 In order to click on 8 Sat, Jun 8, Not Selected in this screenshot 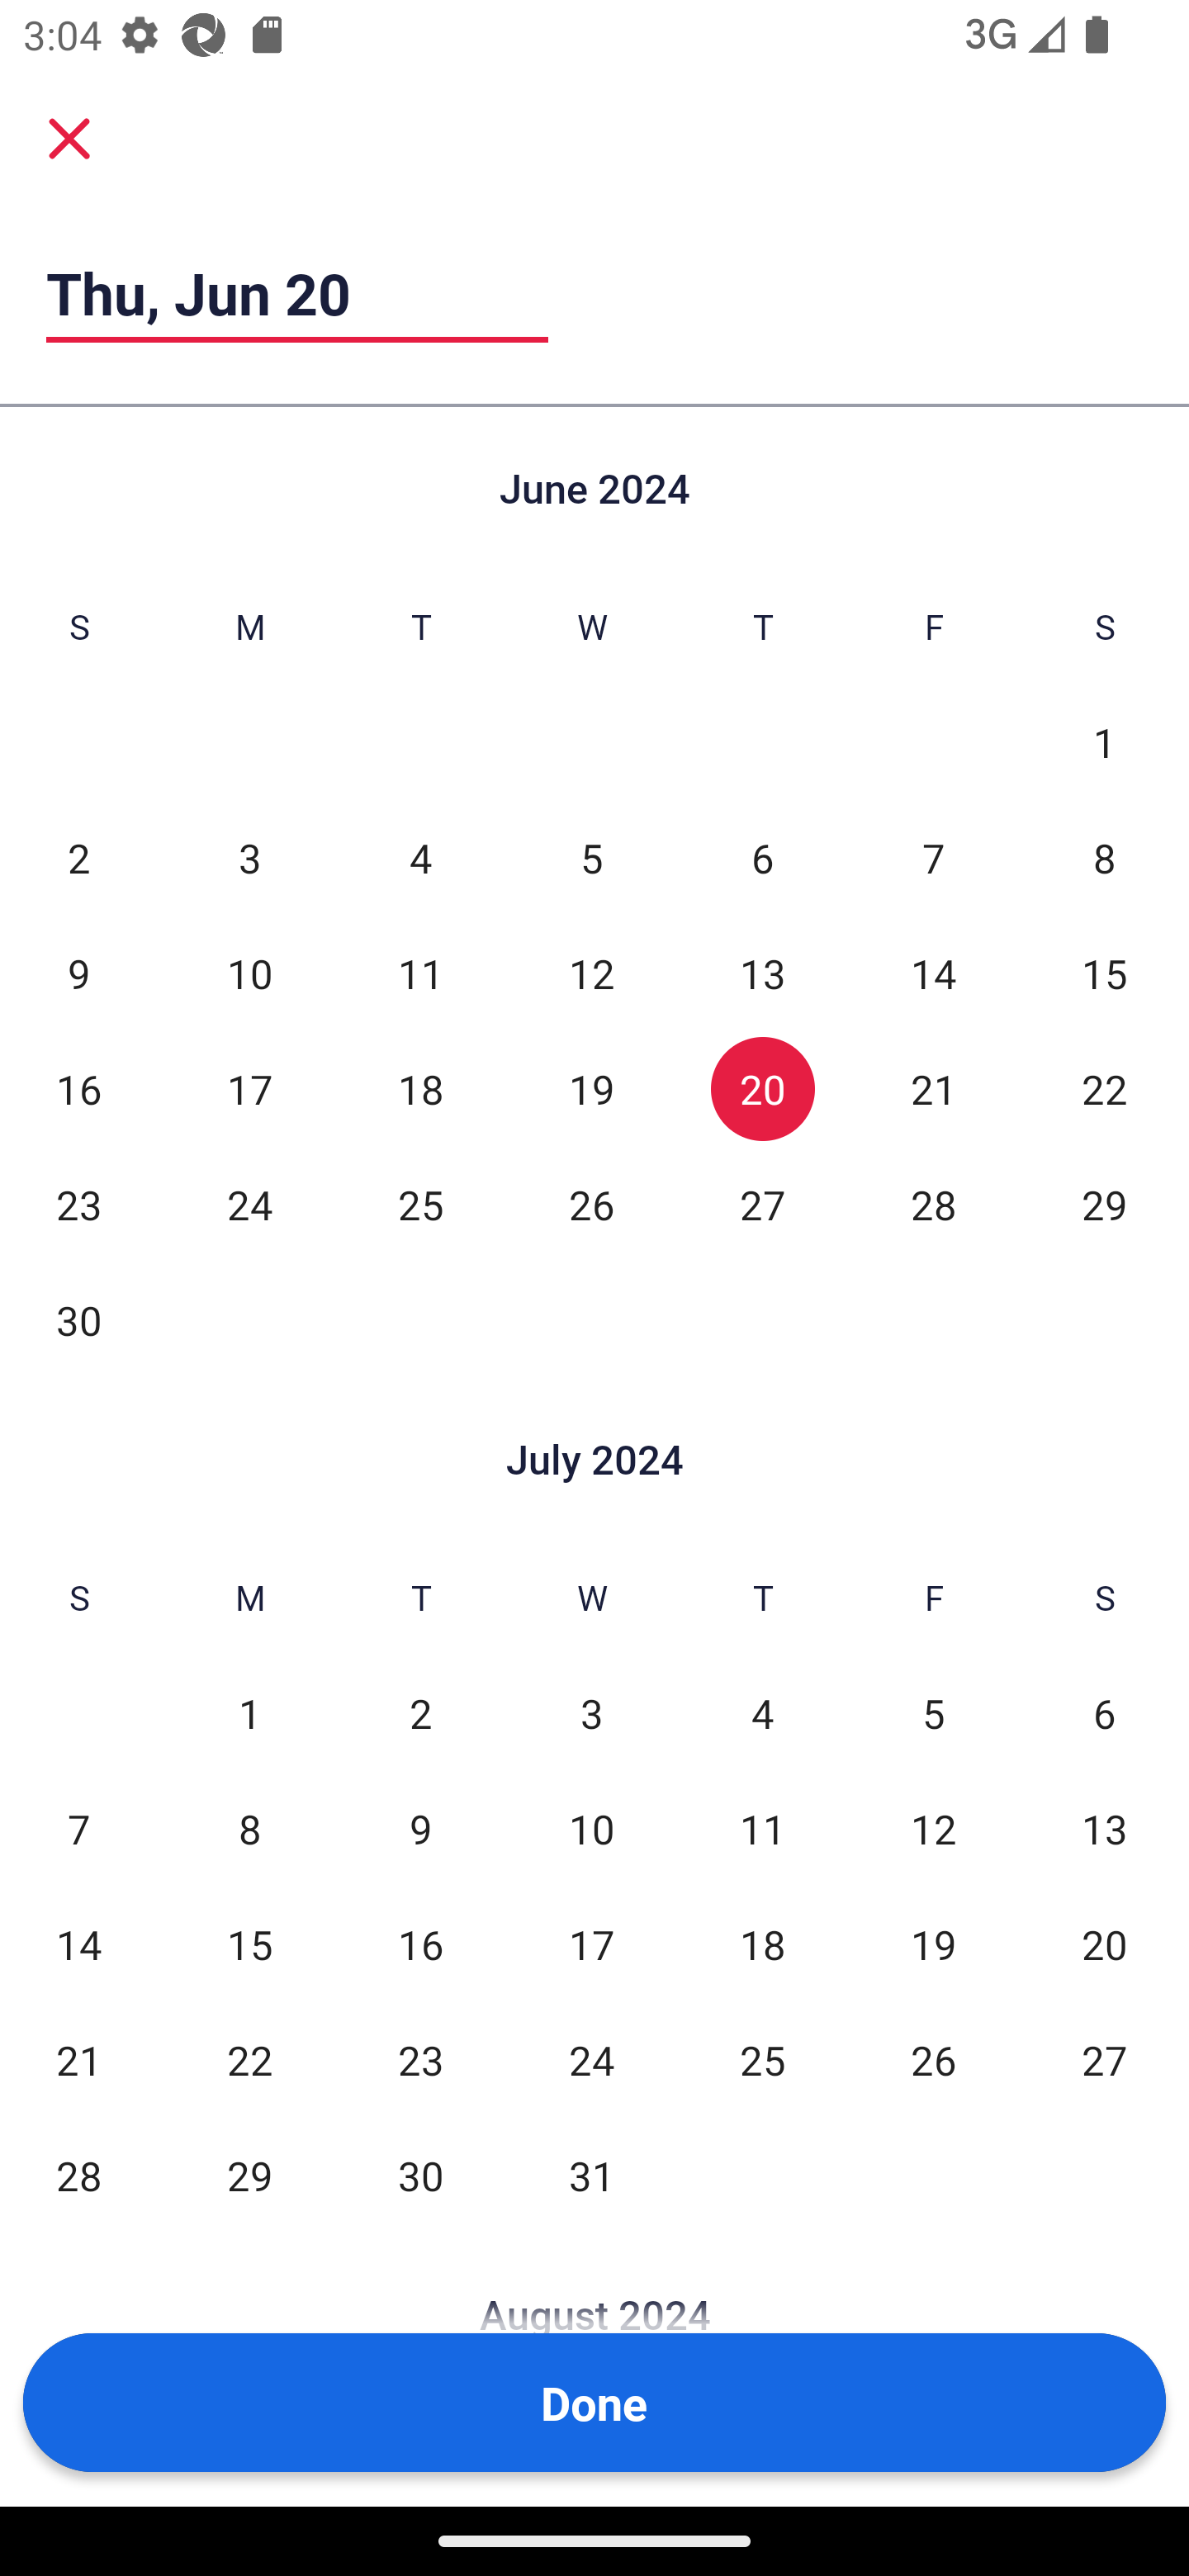, I will do `click(1105, 857)`.